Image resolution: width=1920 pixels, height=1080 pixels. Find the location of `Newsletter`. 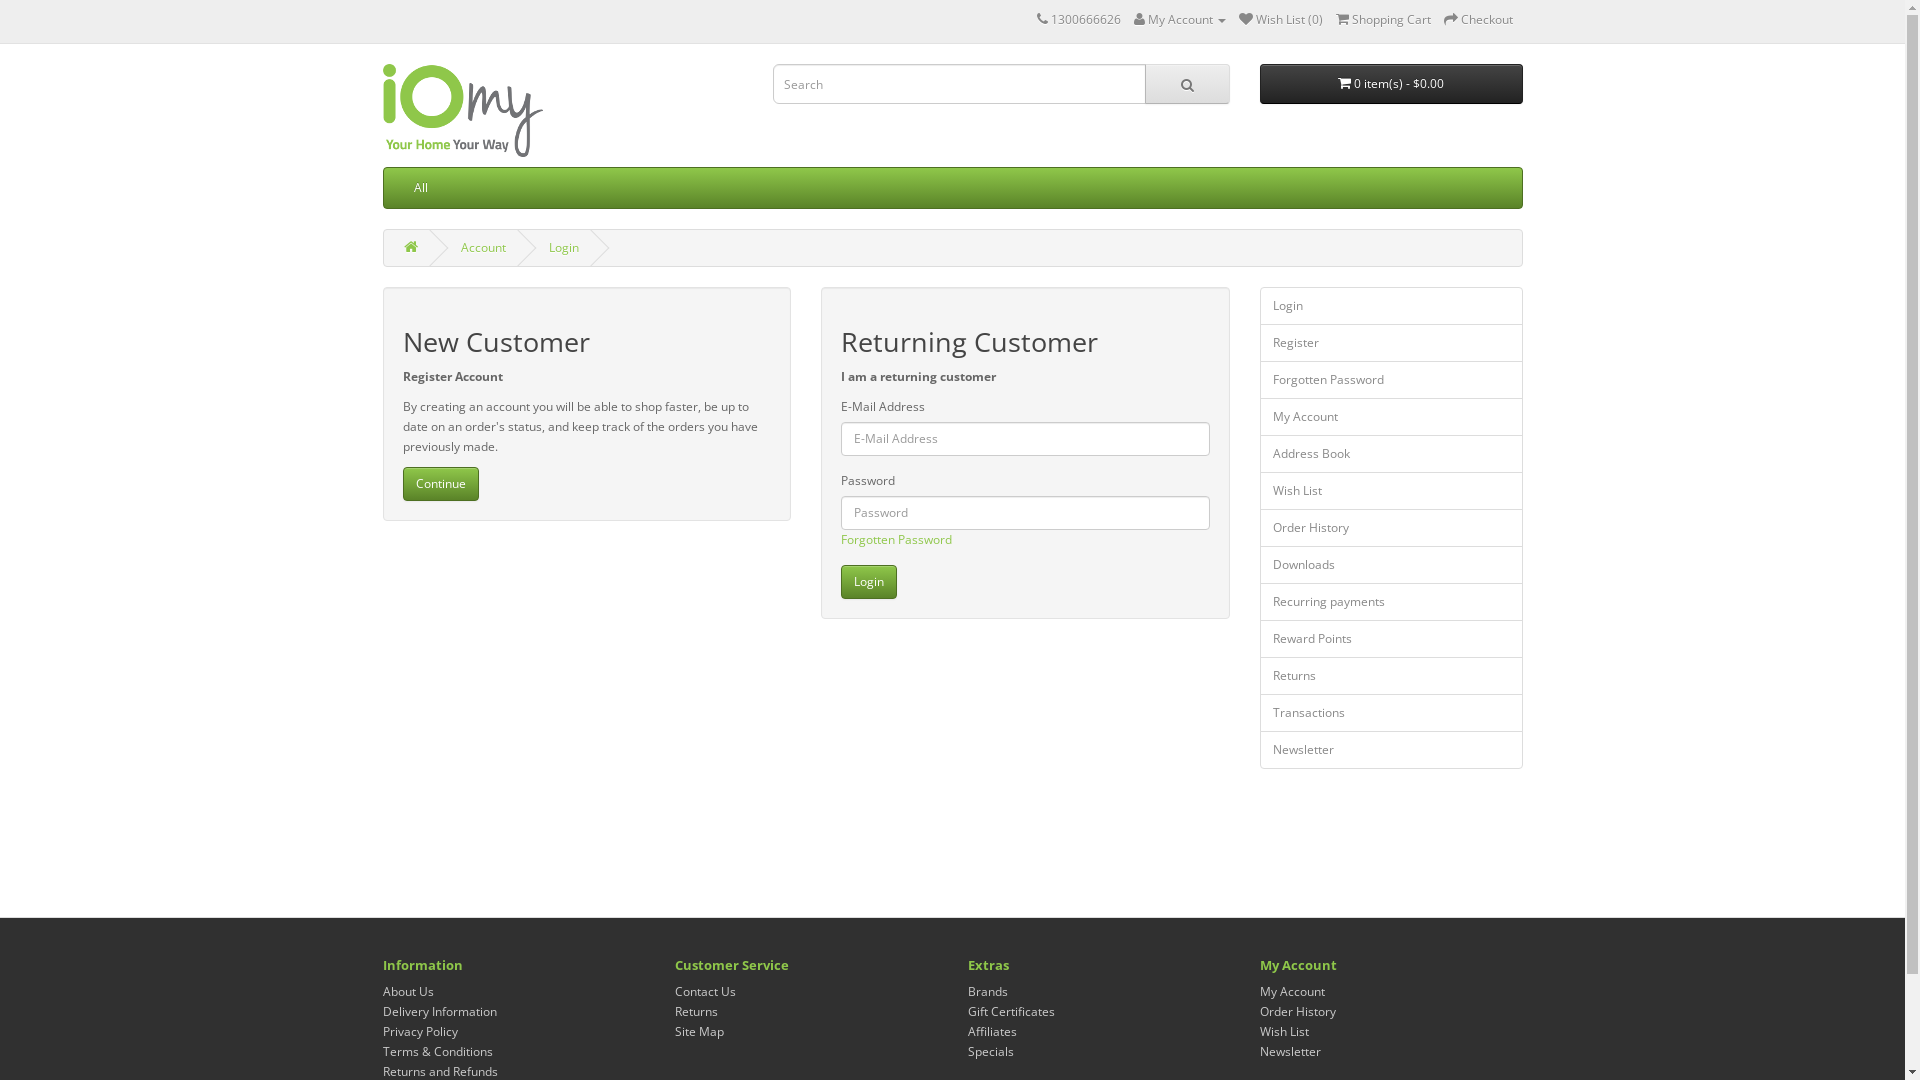

Newsletter is located at coordinates (1392, 750).